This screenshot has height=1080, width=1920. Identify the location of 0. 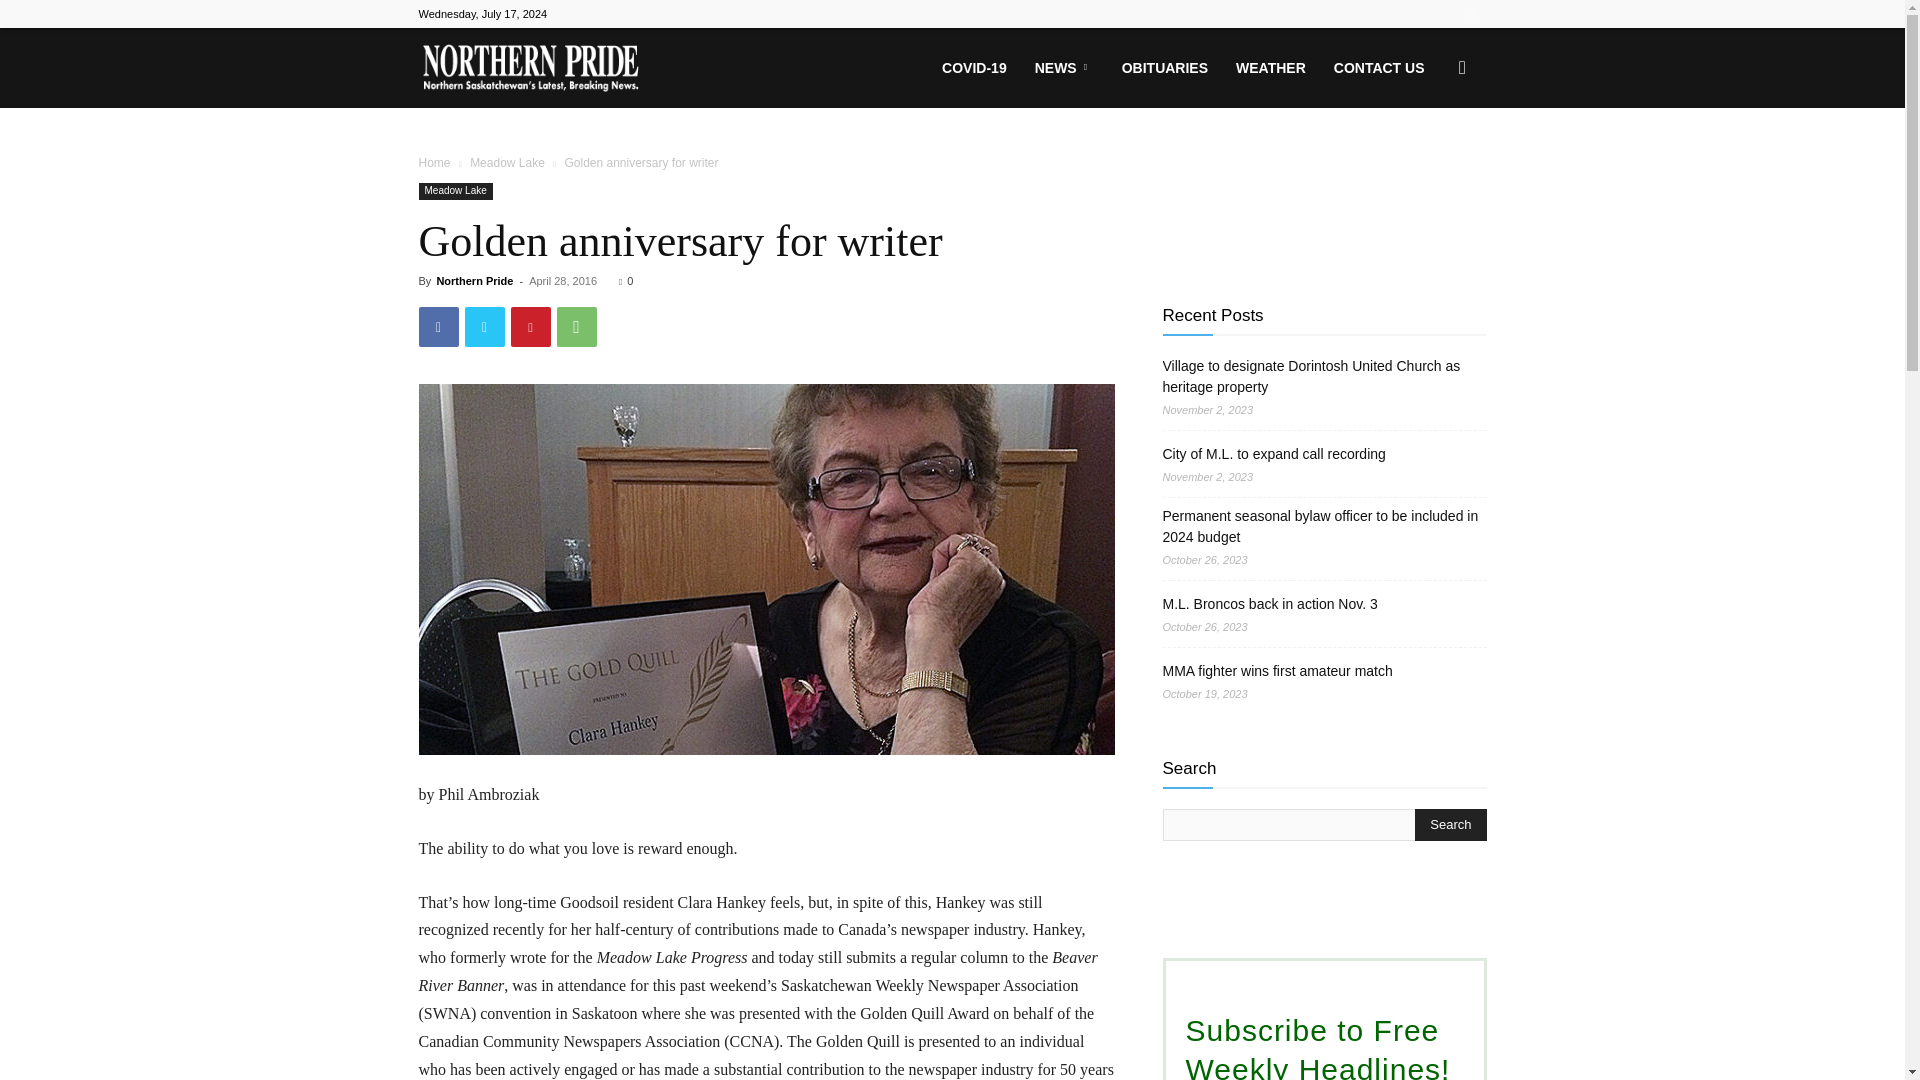
(626, 281).